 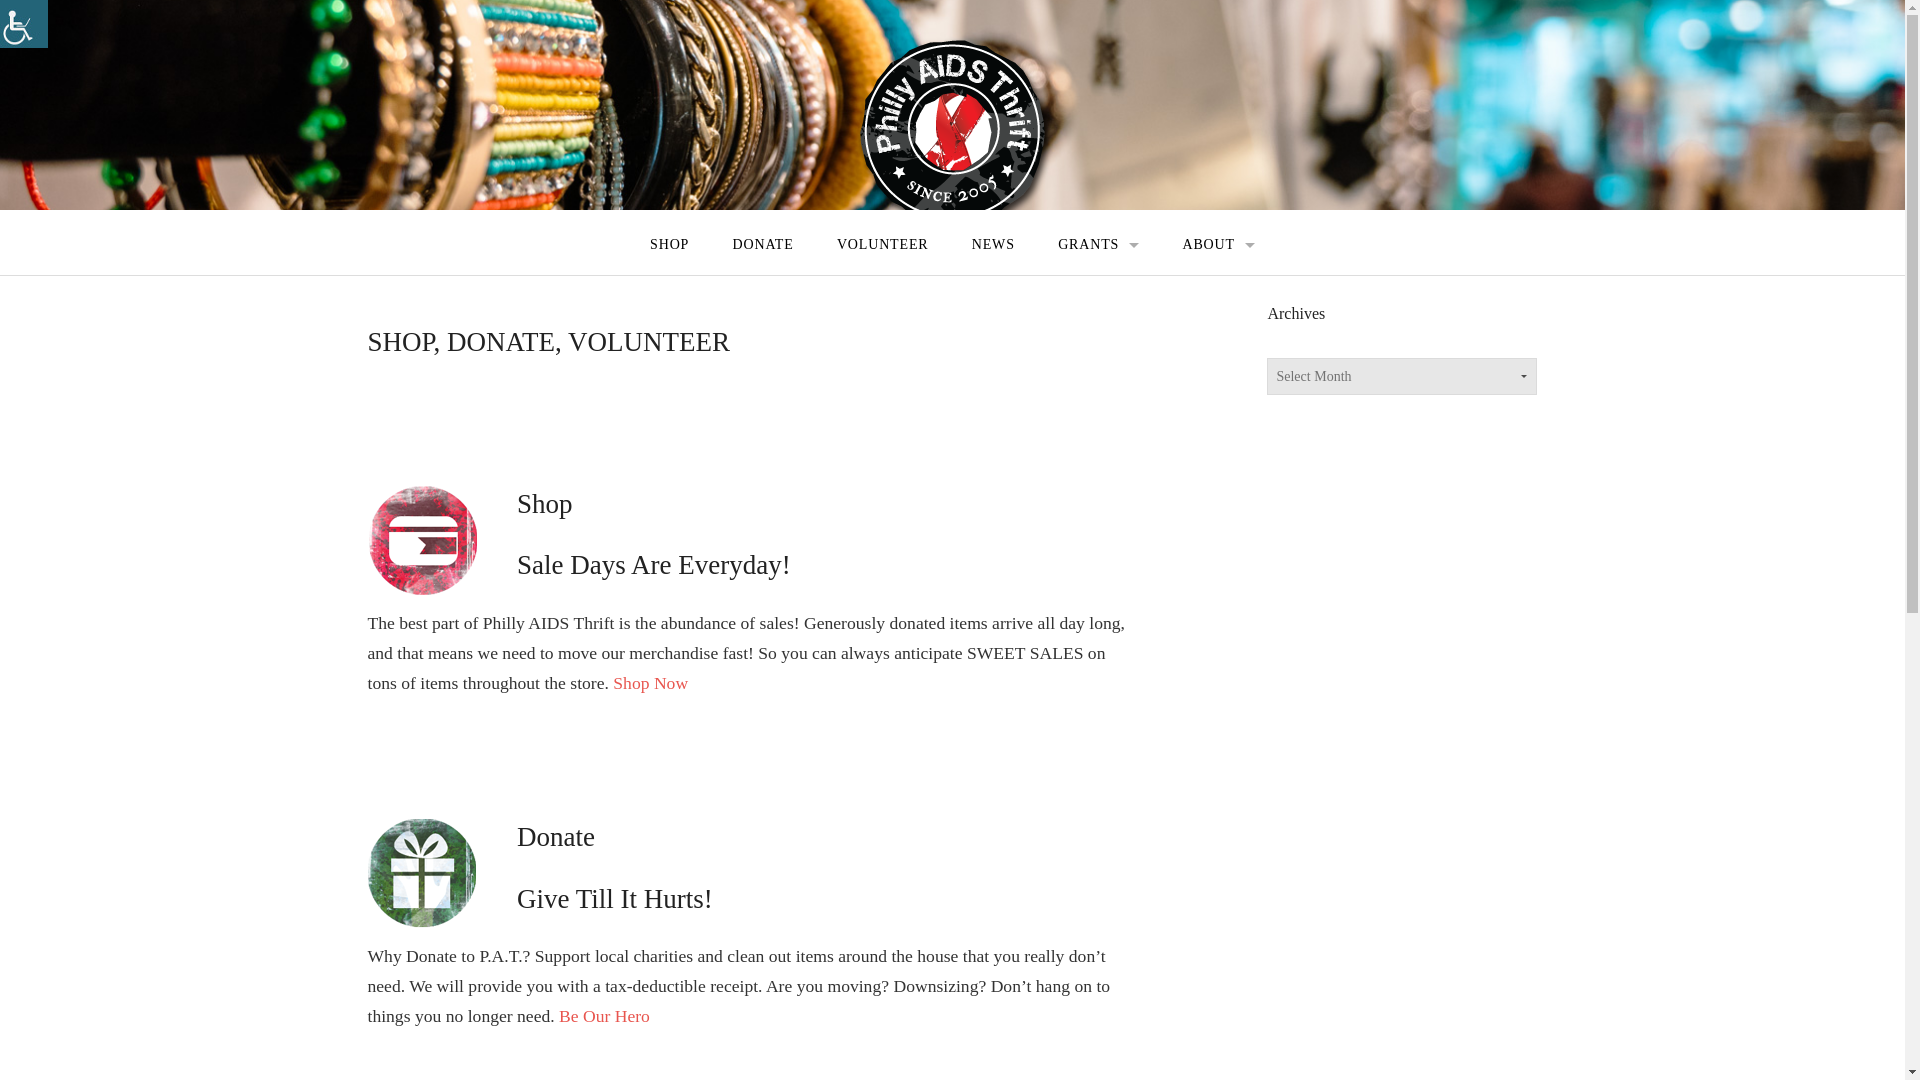 I want to click on Be Our Hero, so click(x=604, y=1016).